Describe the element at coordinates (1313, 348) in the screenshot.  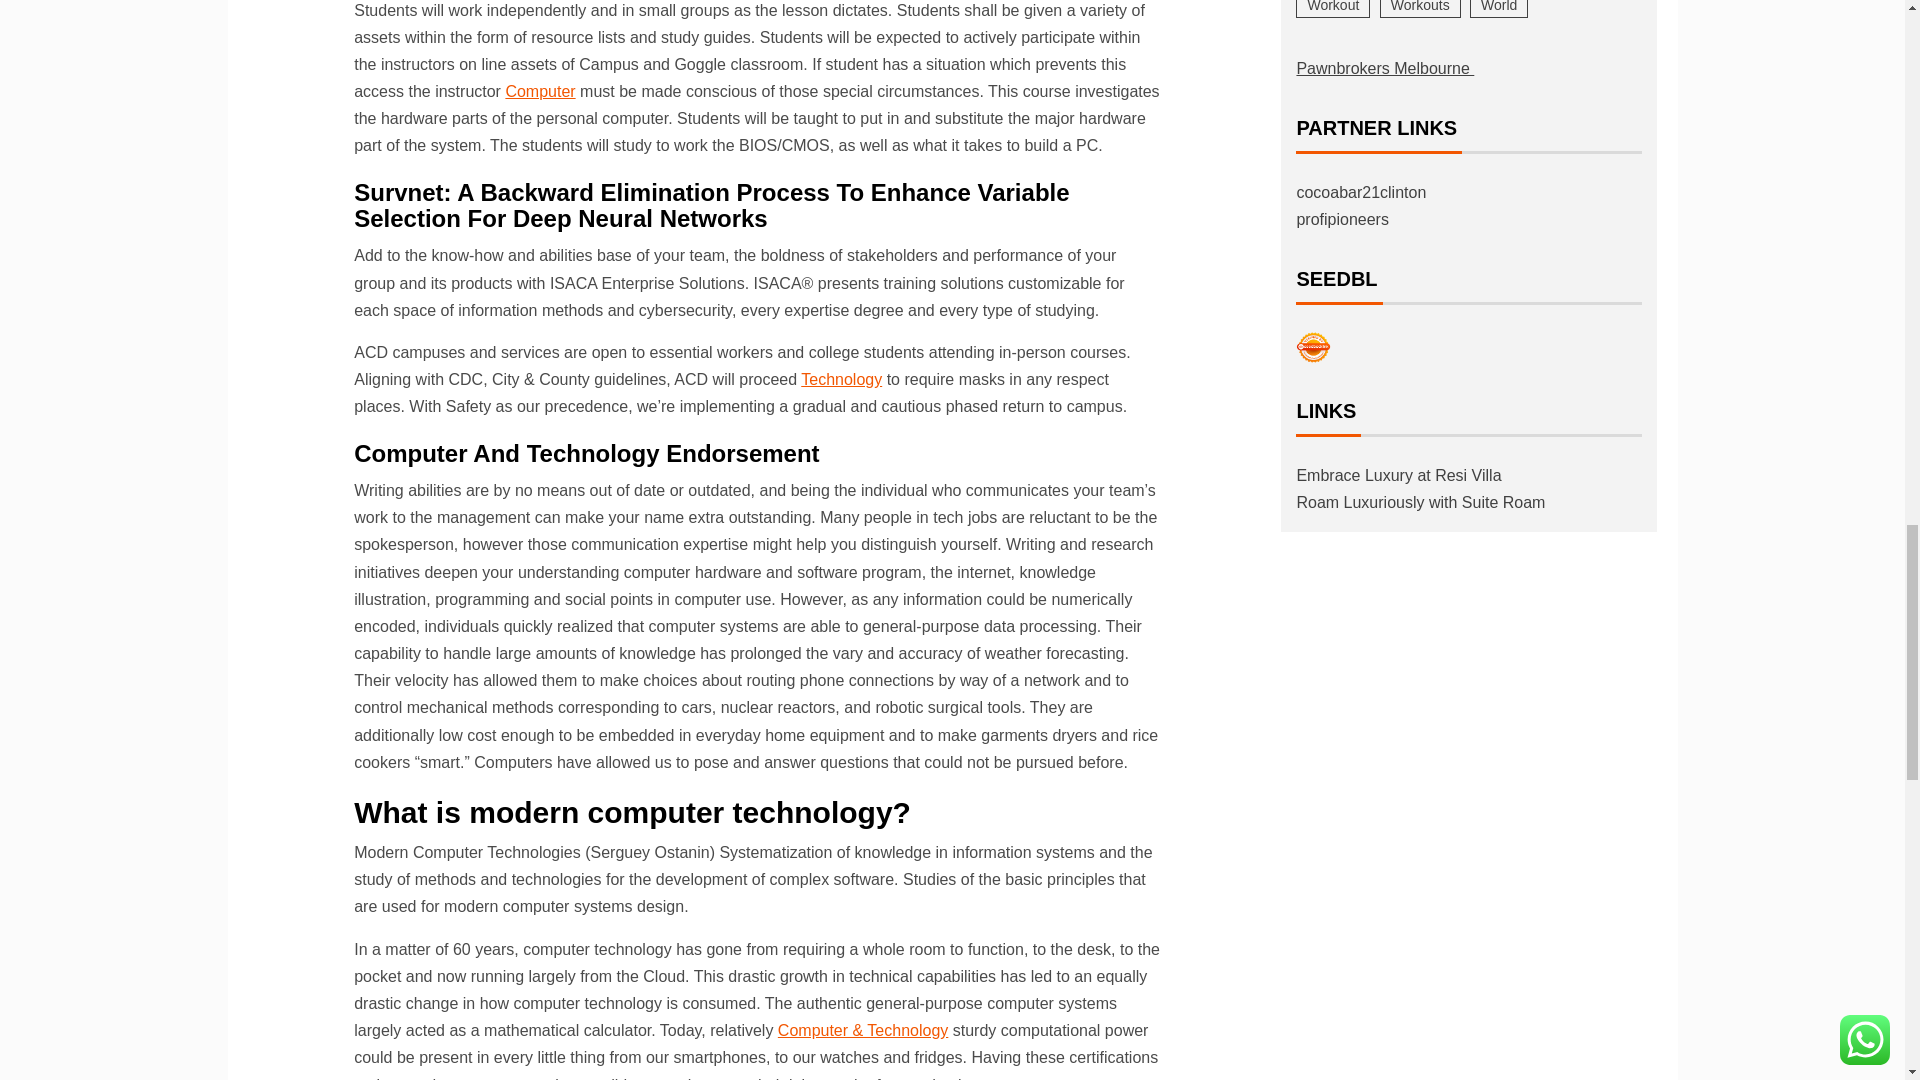
I see `Seedbacklink` at that location.